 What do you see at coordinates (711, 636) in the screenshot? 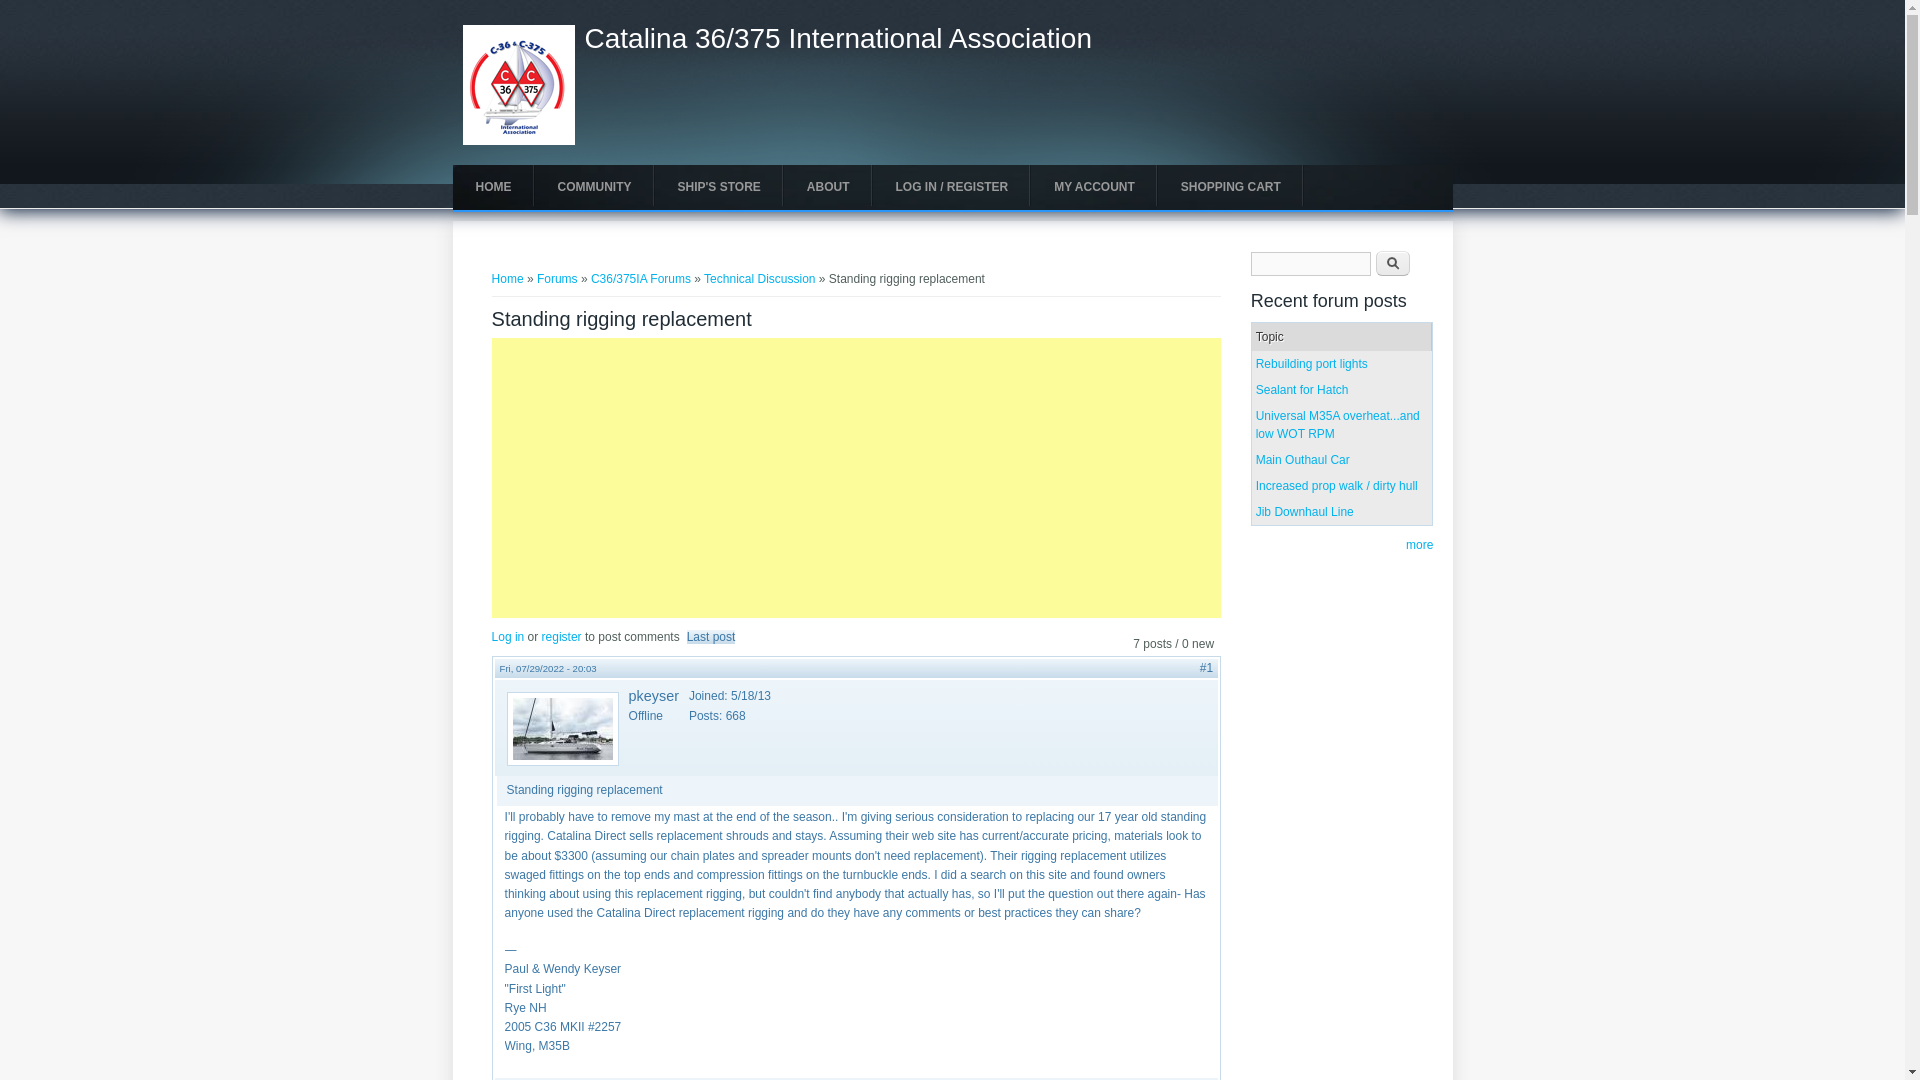
I see `Last post` at bounding box center [711, 636].